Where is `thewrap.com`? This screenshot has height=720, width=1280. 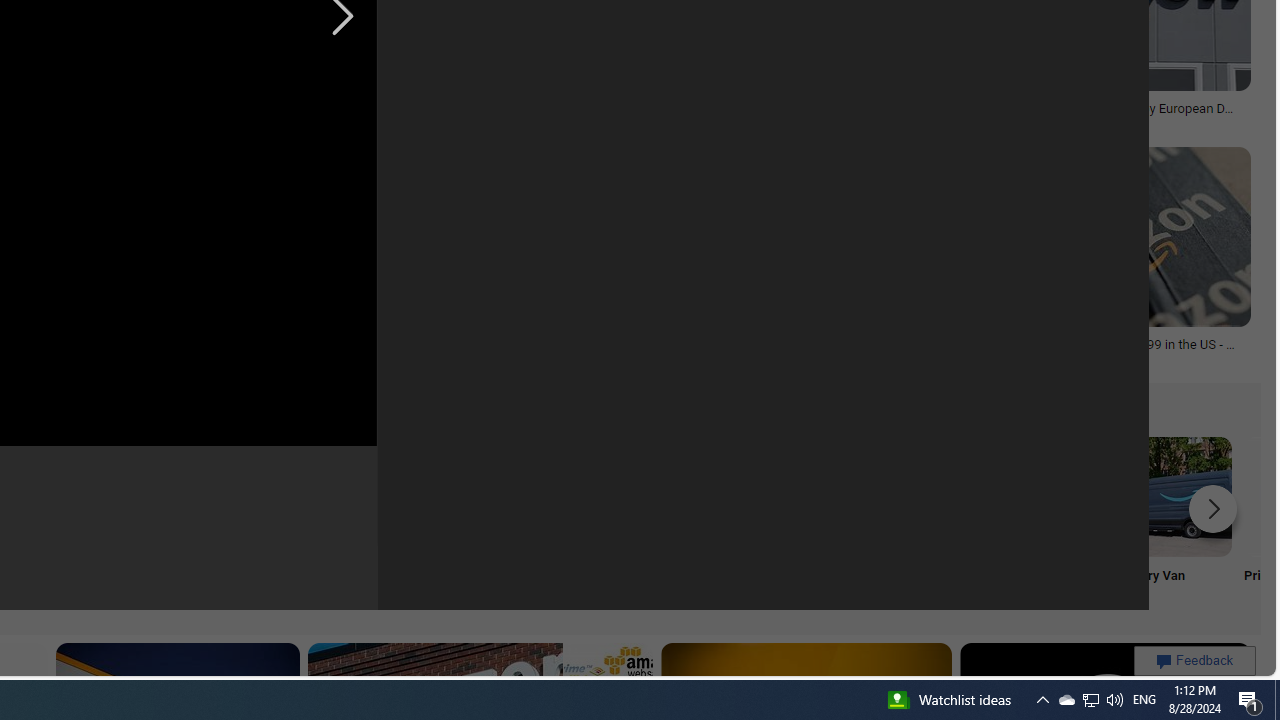 thewrap.com is located at coordinates (988, 122).